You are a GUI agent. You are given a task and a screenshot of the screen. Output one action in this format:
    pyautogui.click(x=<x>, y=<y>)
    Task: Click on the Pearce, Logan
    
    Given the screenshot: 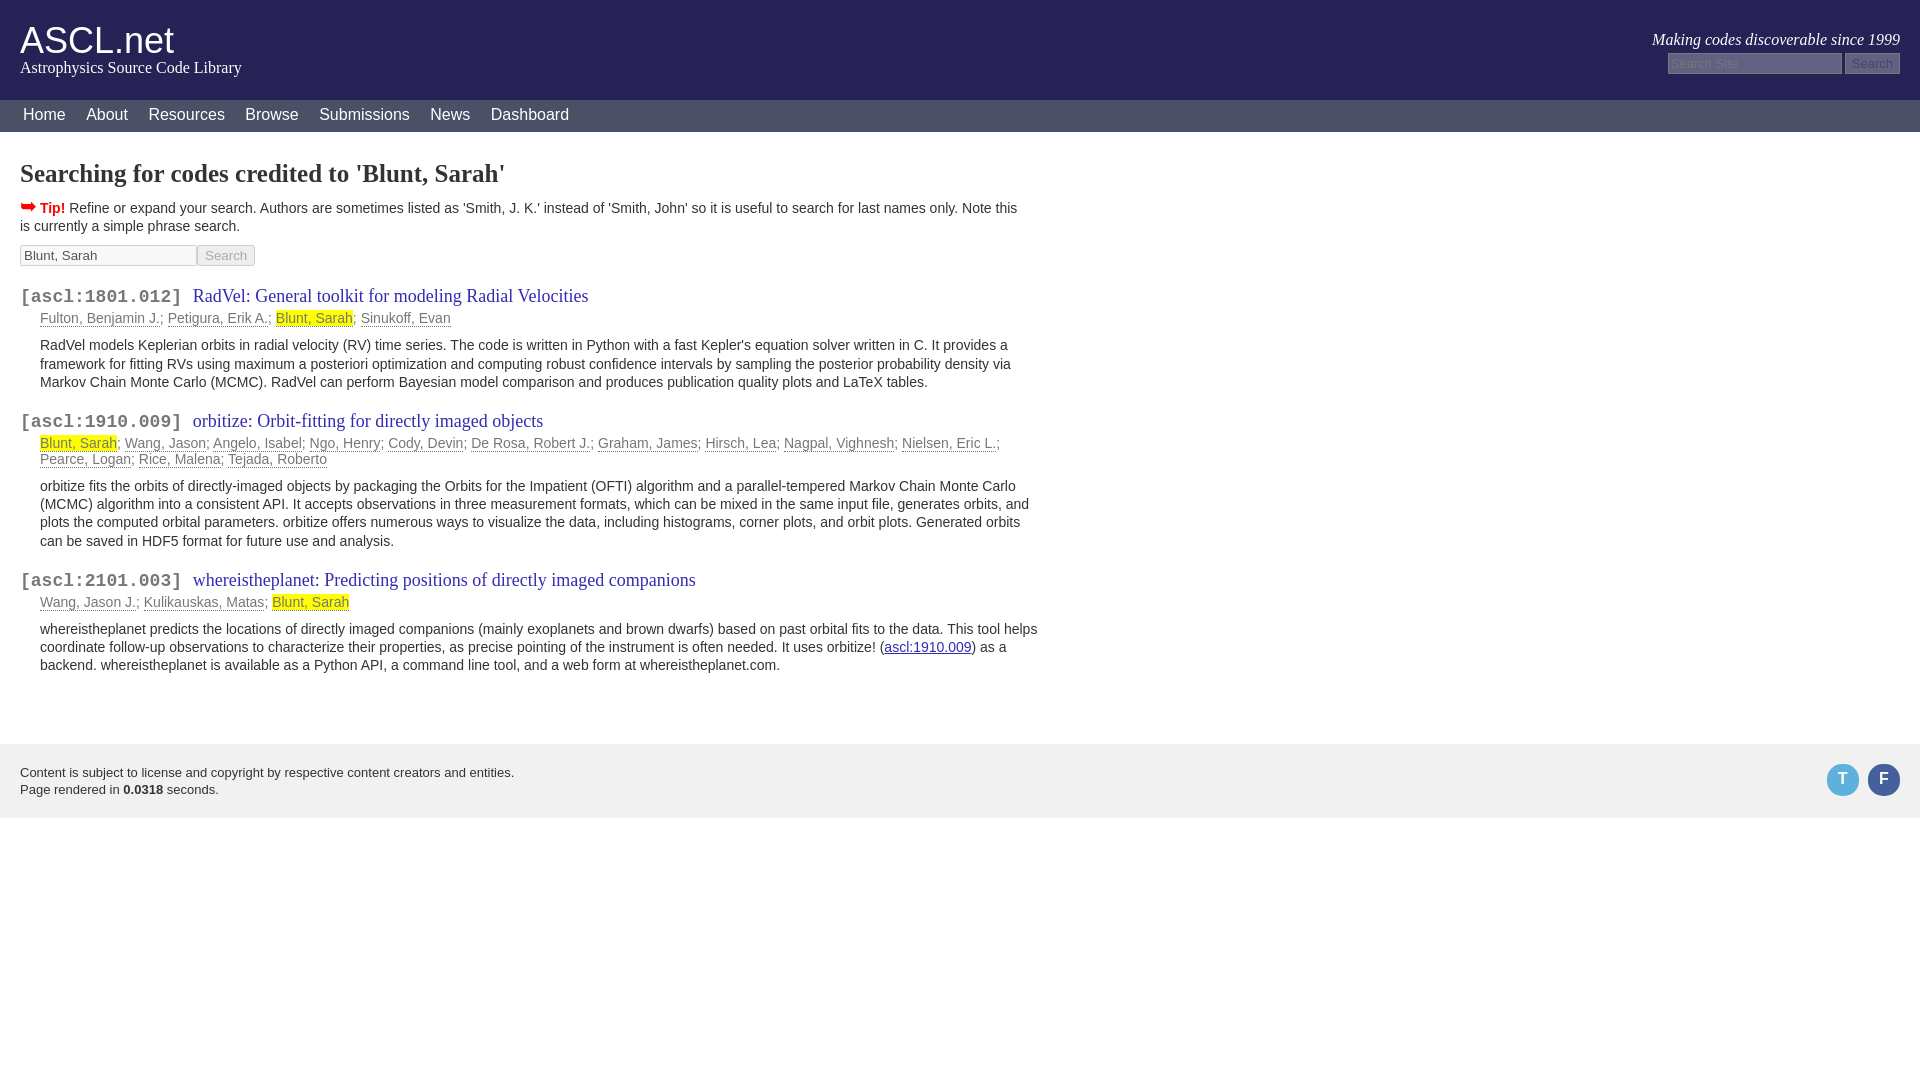 What is the action you would take?
    pyautogui.click(x=85, y=459)
    